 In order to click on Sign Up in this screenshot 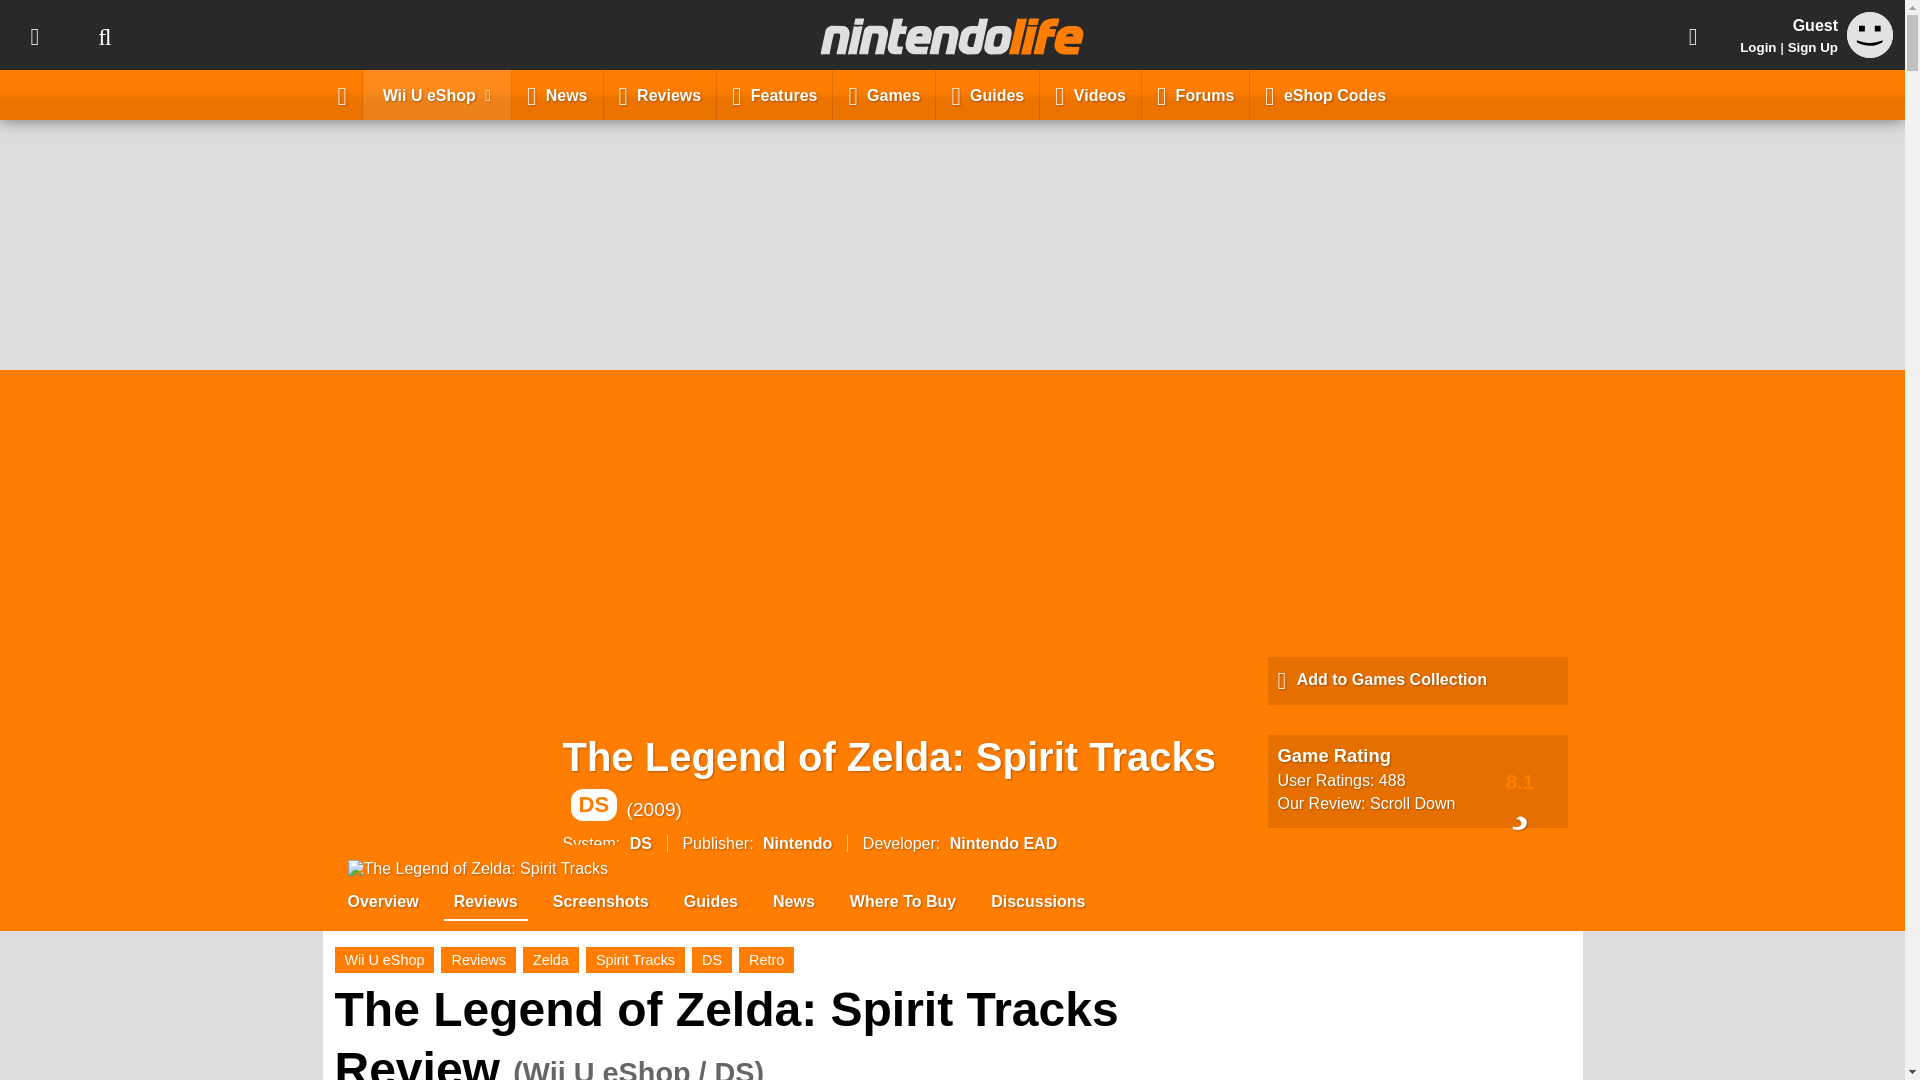, I will do `click(1812, 47)`.